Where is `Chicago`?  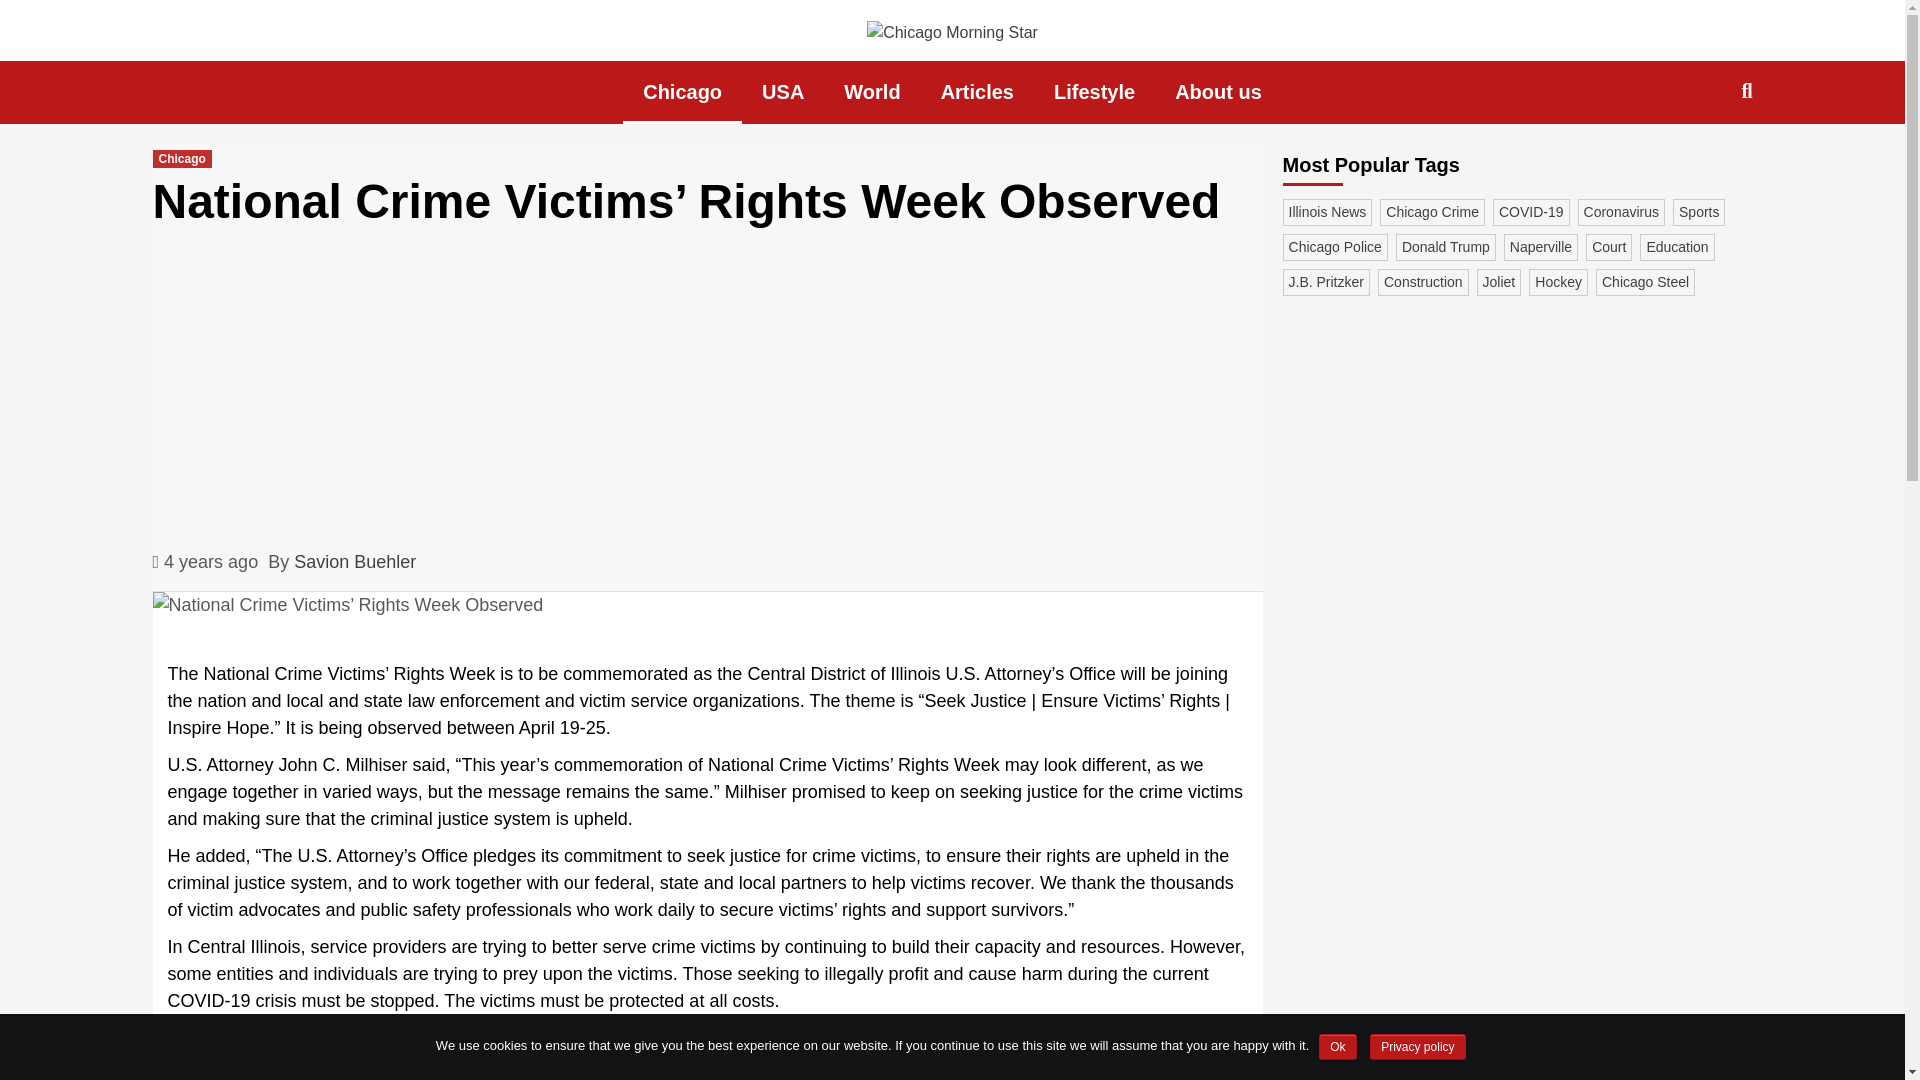
Chicago is located at coordinates (181, 159).